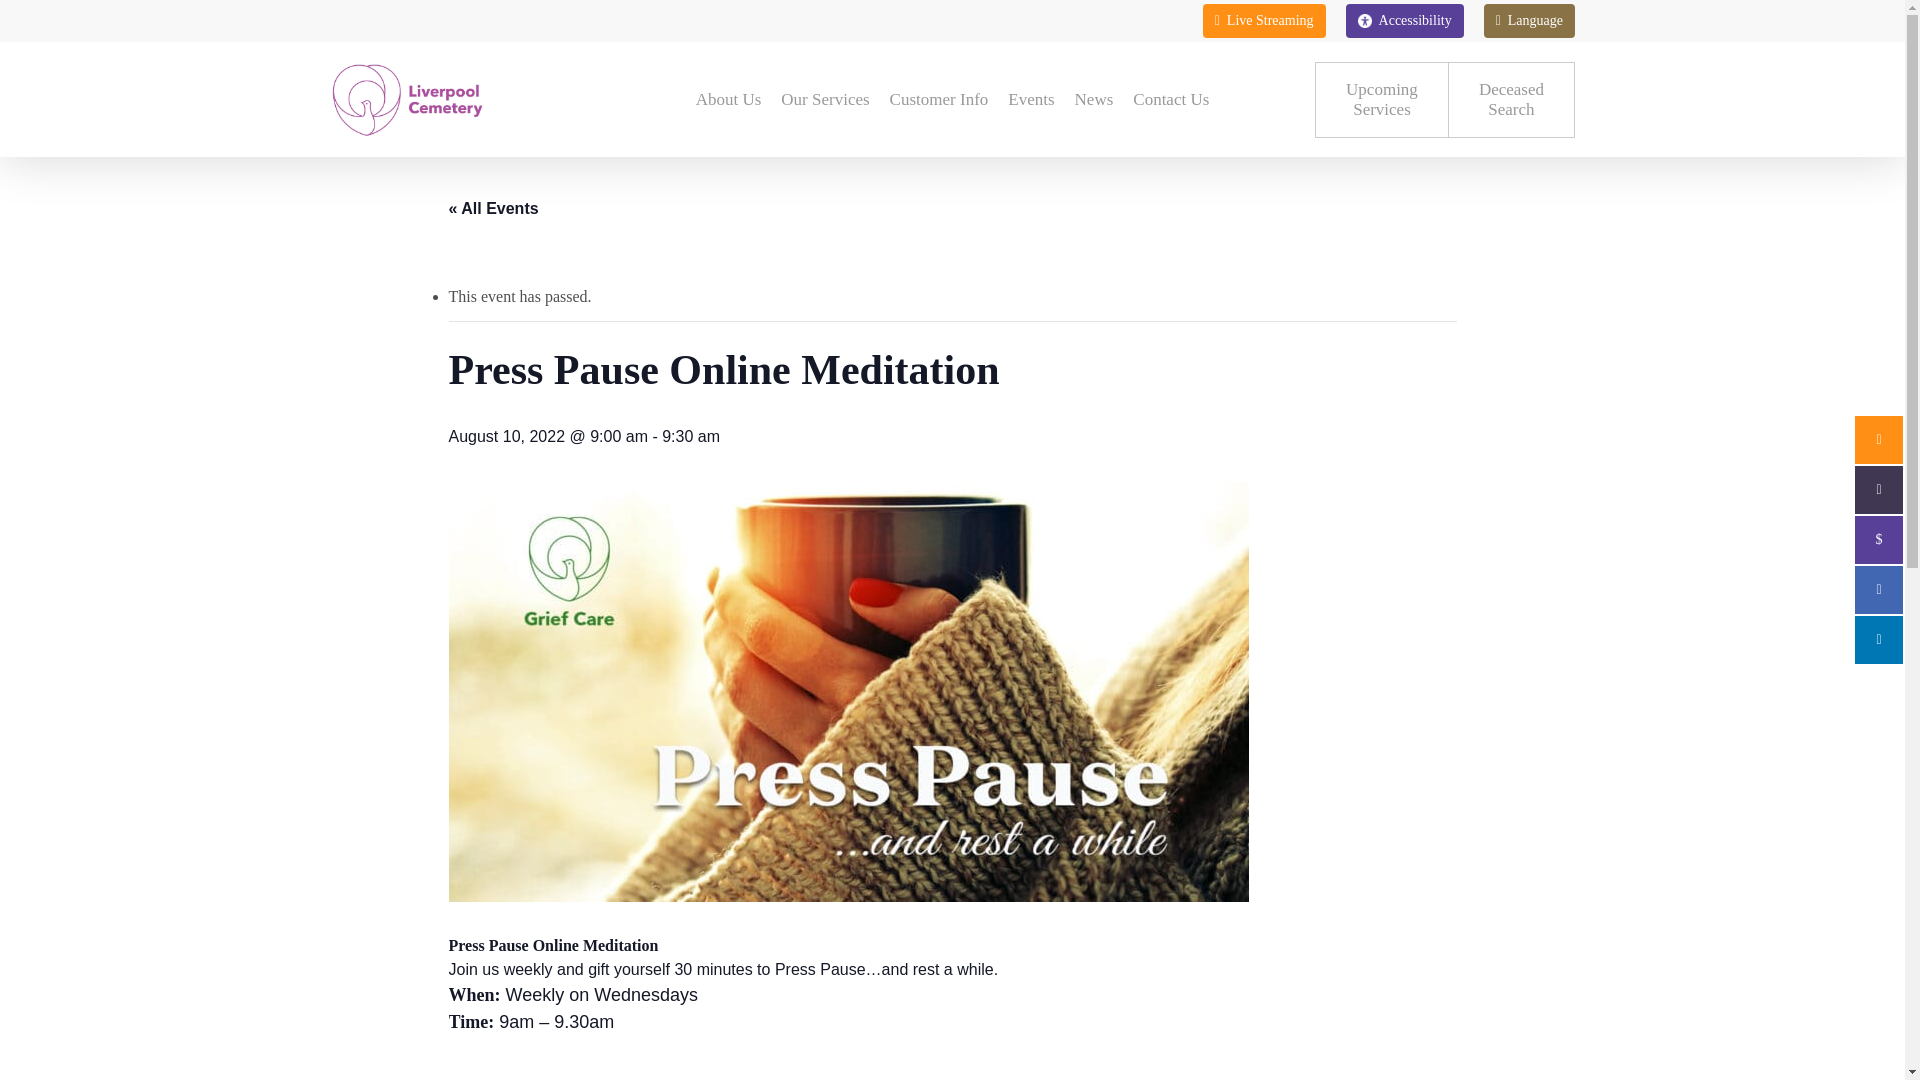  What do you see at coordinates (1529, 20) in the screenshot?
I see `Language` at bounding box center [1529, 20].